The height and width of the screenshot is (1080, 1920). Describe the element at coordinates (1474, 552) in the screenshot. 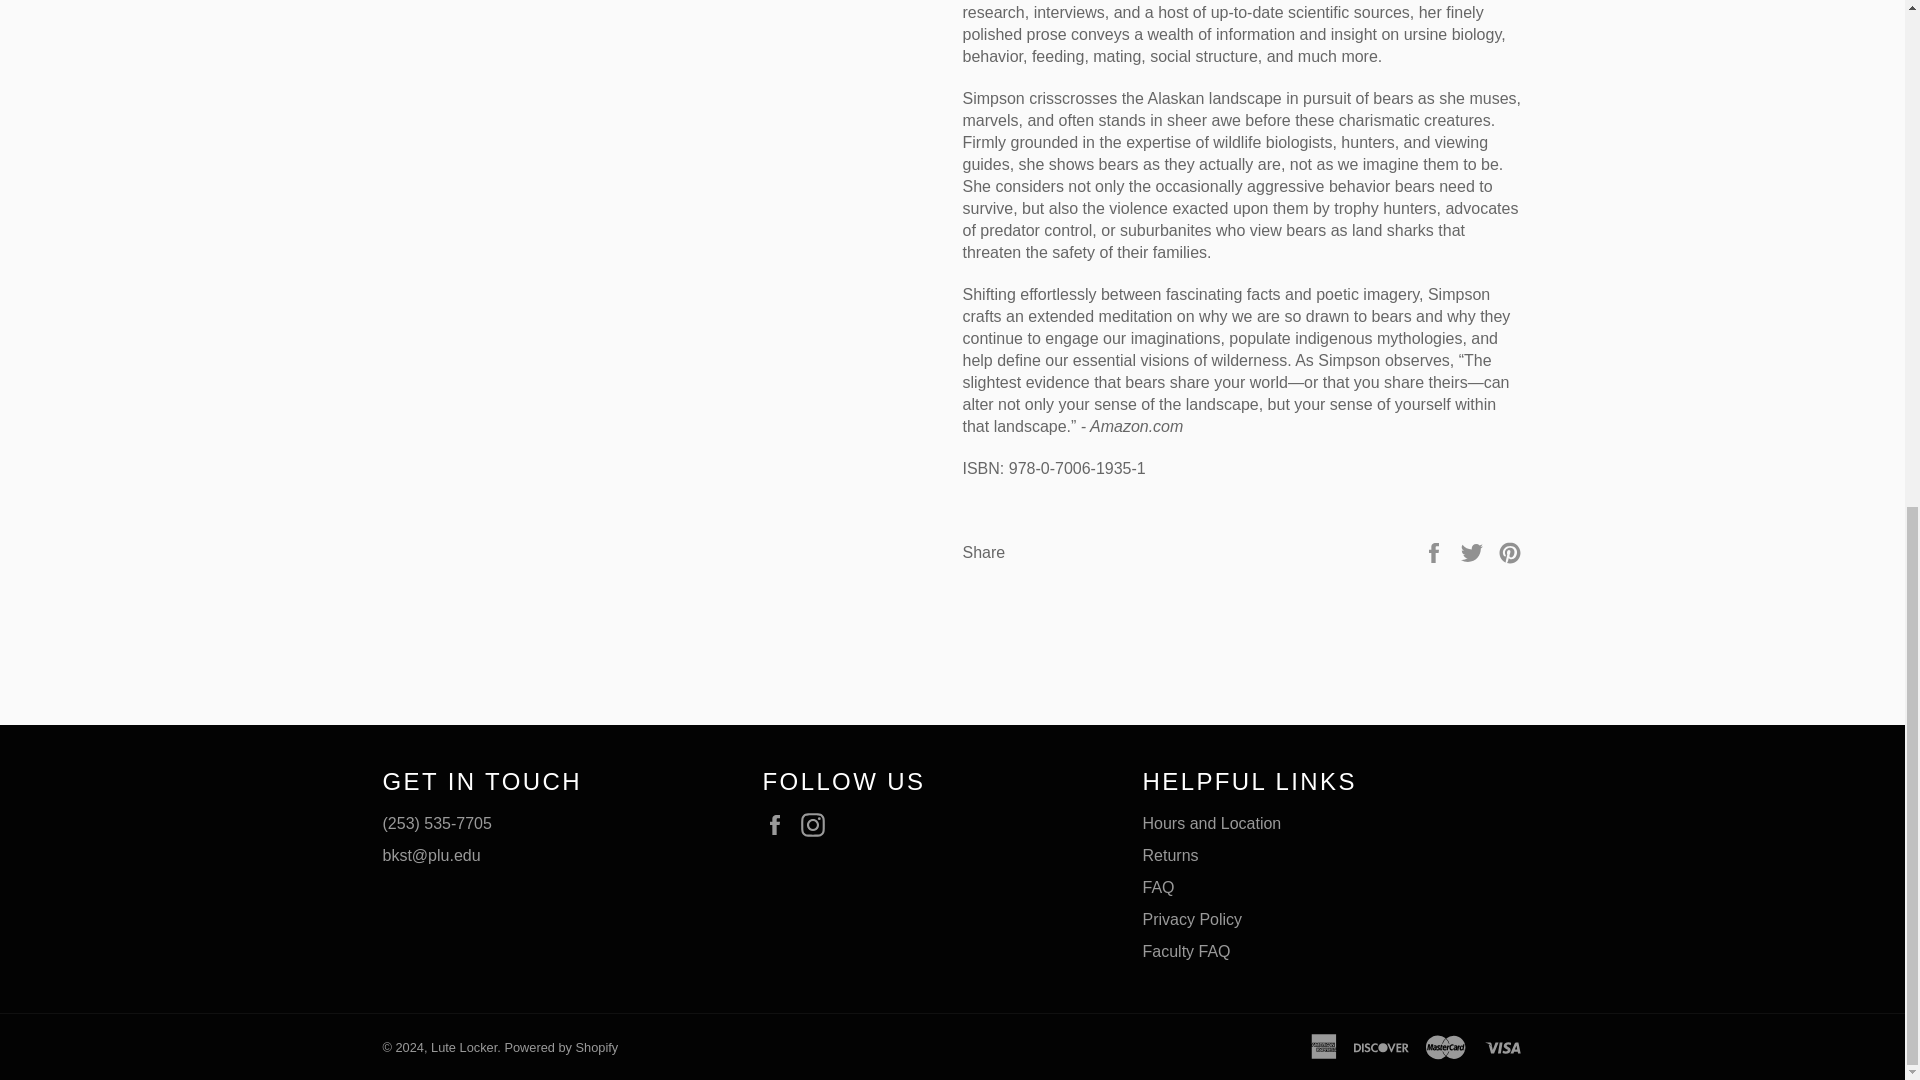

I see `Tweet on Twitter` at that location.